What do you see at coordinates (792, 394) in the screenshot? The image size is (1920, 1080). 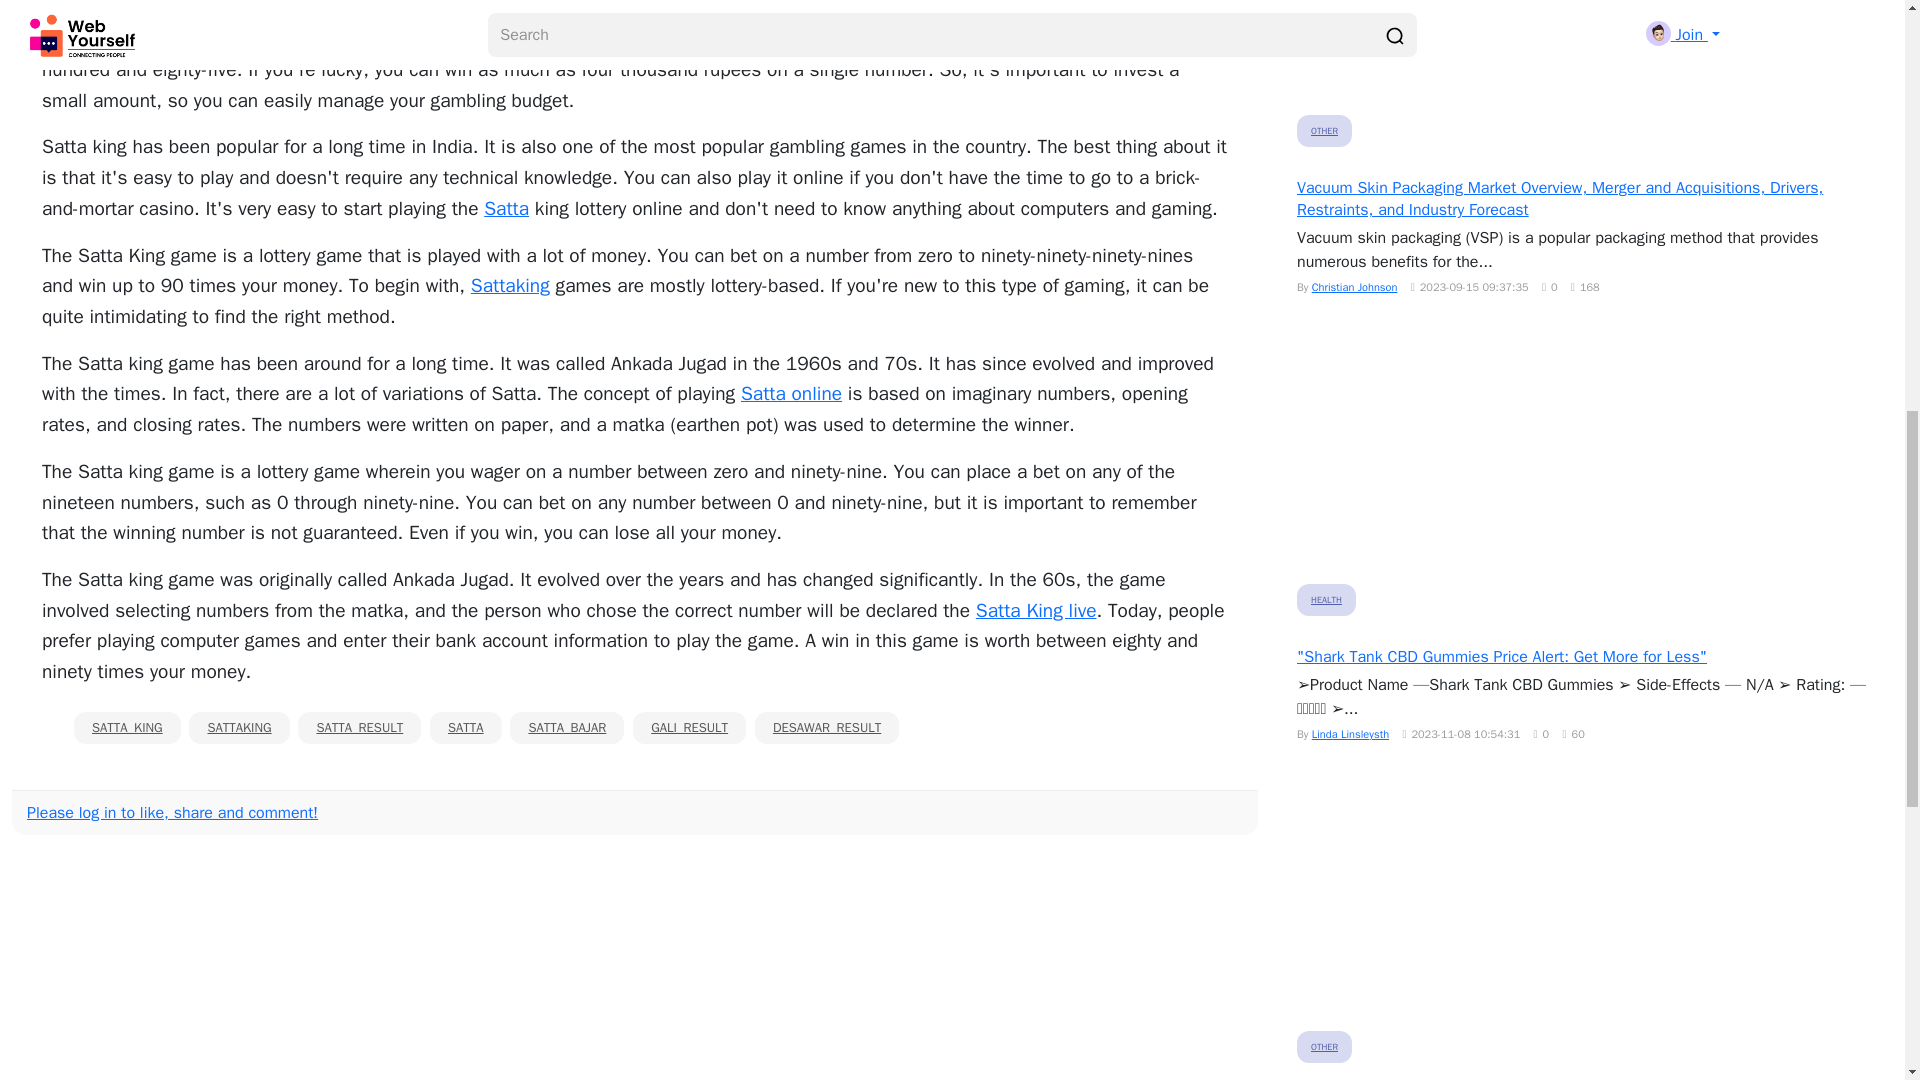 I see `Satta online` at bounding box center [792, 394].